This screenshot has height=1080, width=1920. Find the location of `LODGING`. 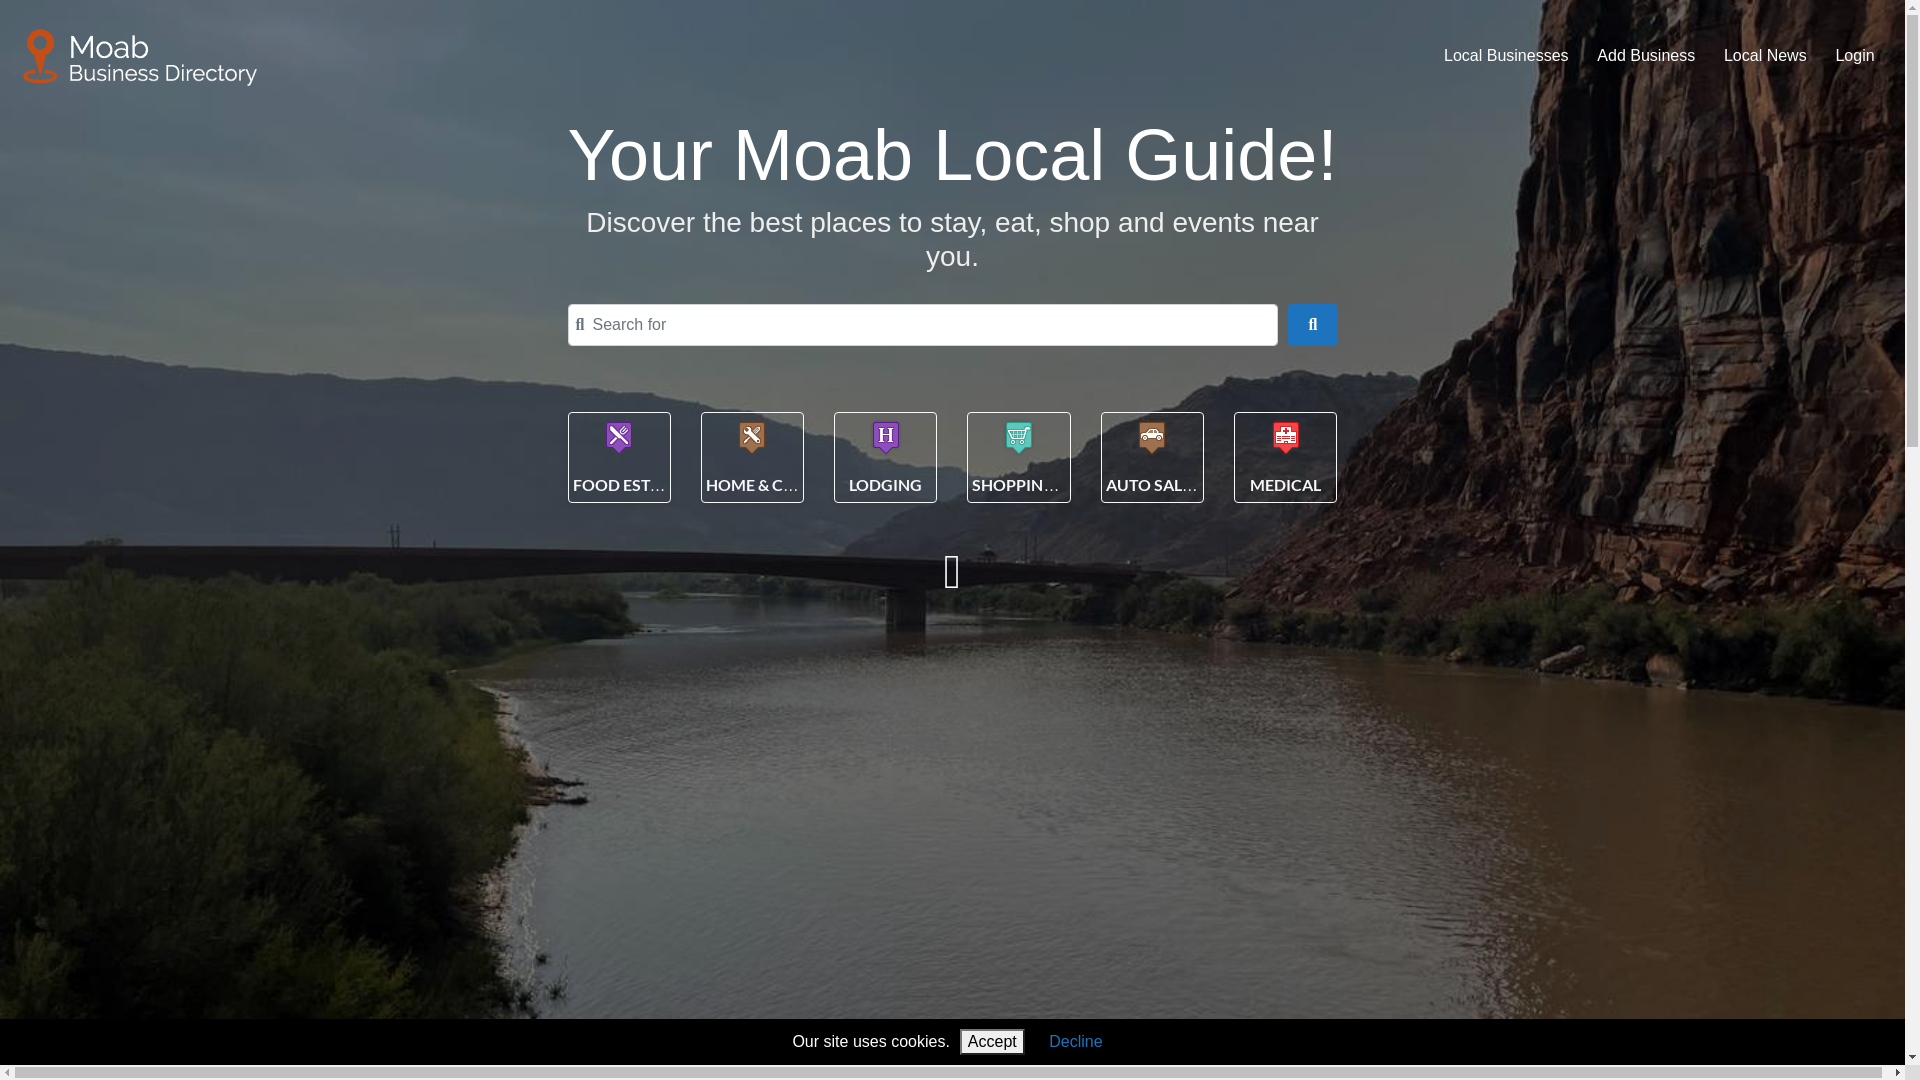

LODGING is located at coordinates (886, 484).